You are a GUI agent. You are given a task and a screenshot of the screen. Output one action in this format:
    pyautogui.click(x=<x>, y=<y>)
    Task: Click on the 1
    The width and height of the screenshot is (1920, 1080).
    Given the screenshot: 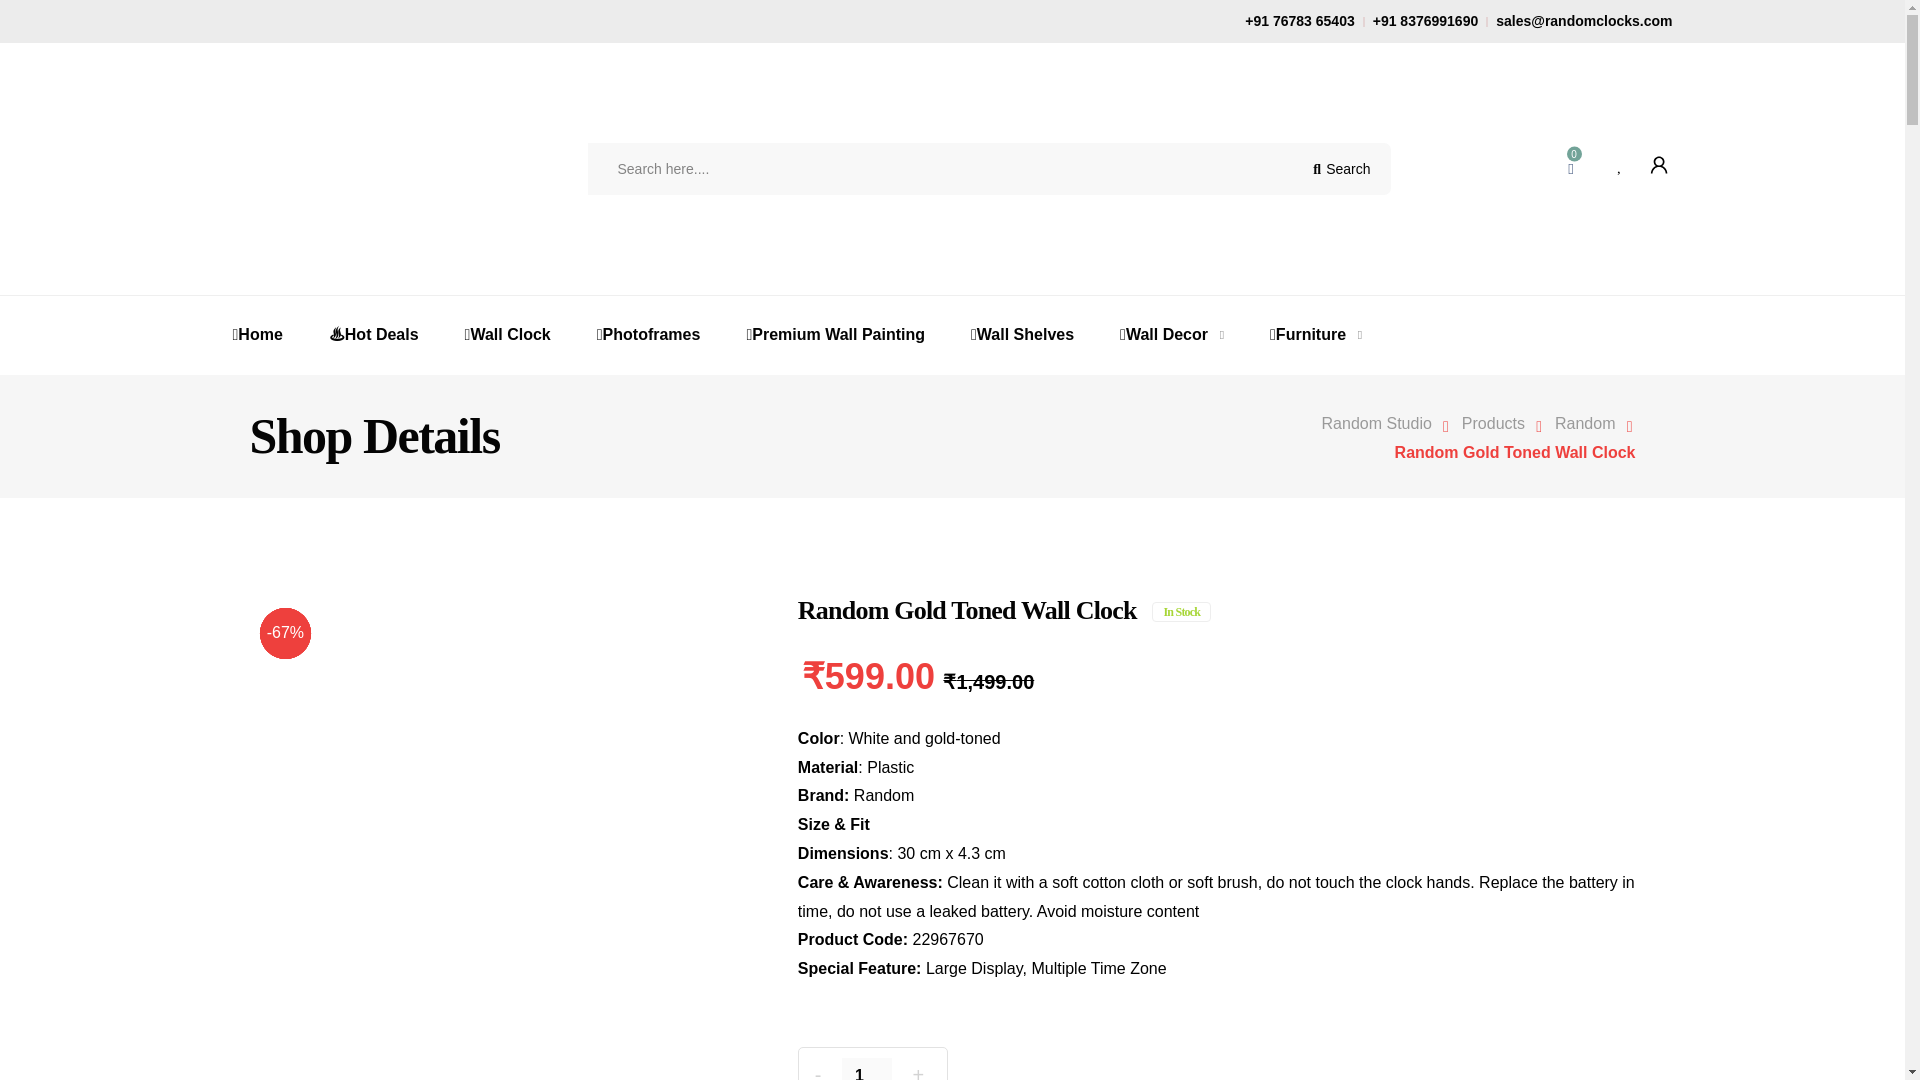 What is the action you would take?
    pyautogui.click(x=867, y=1069)
    